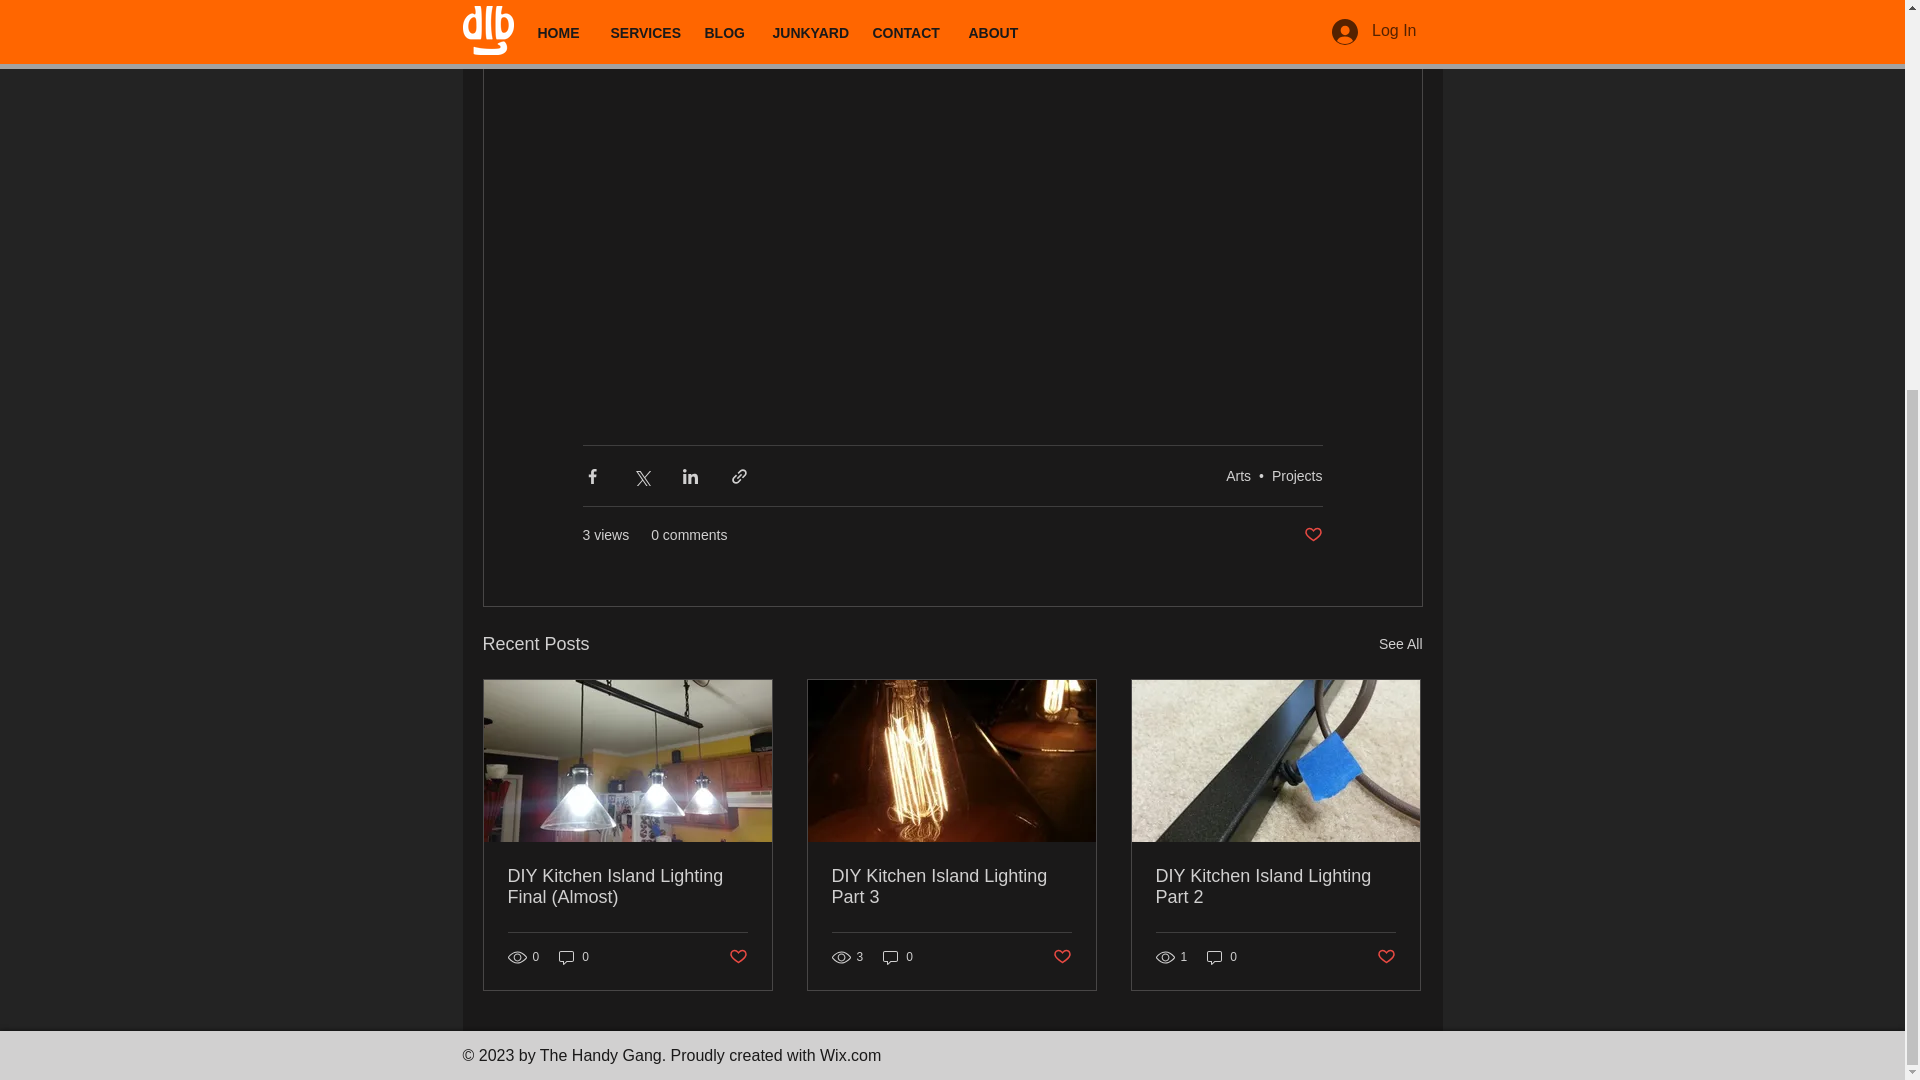 The height and width of the screenshot is (1080, 1920). Describe the element at coordinates (1312, 535) in the screenshot. I see `Post not marked as liked` at that location.